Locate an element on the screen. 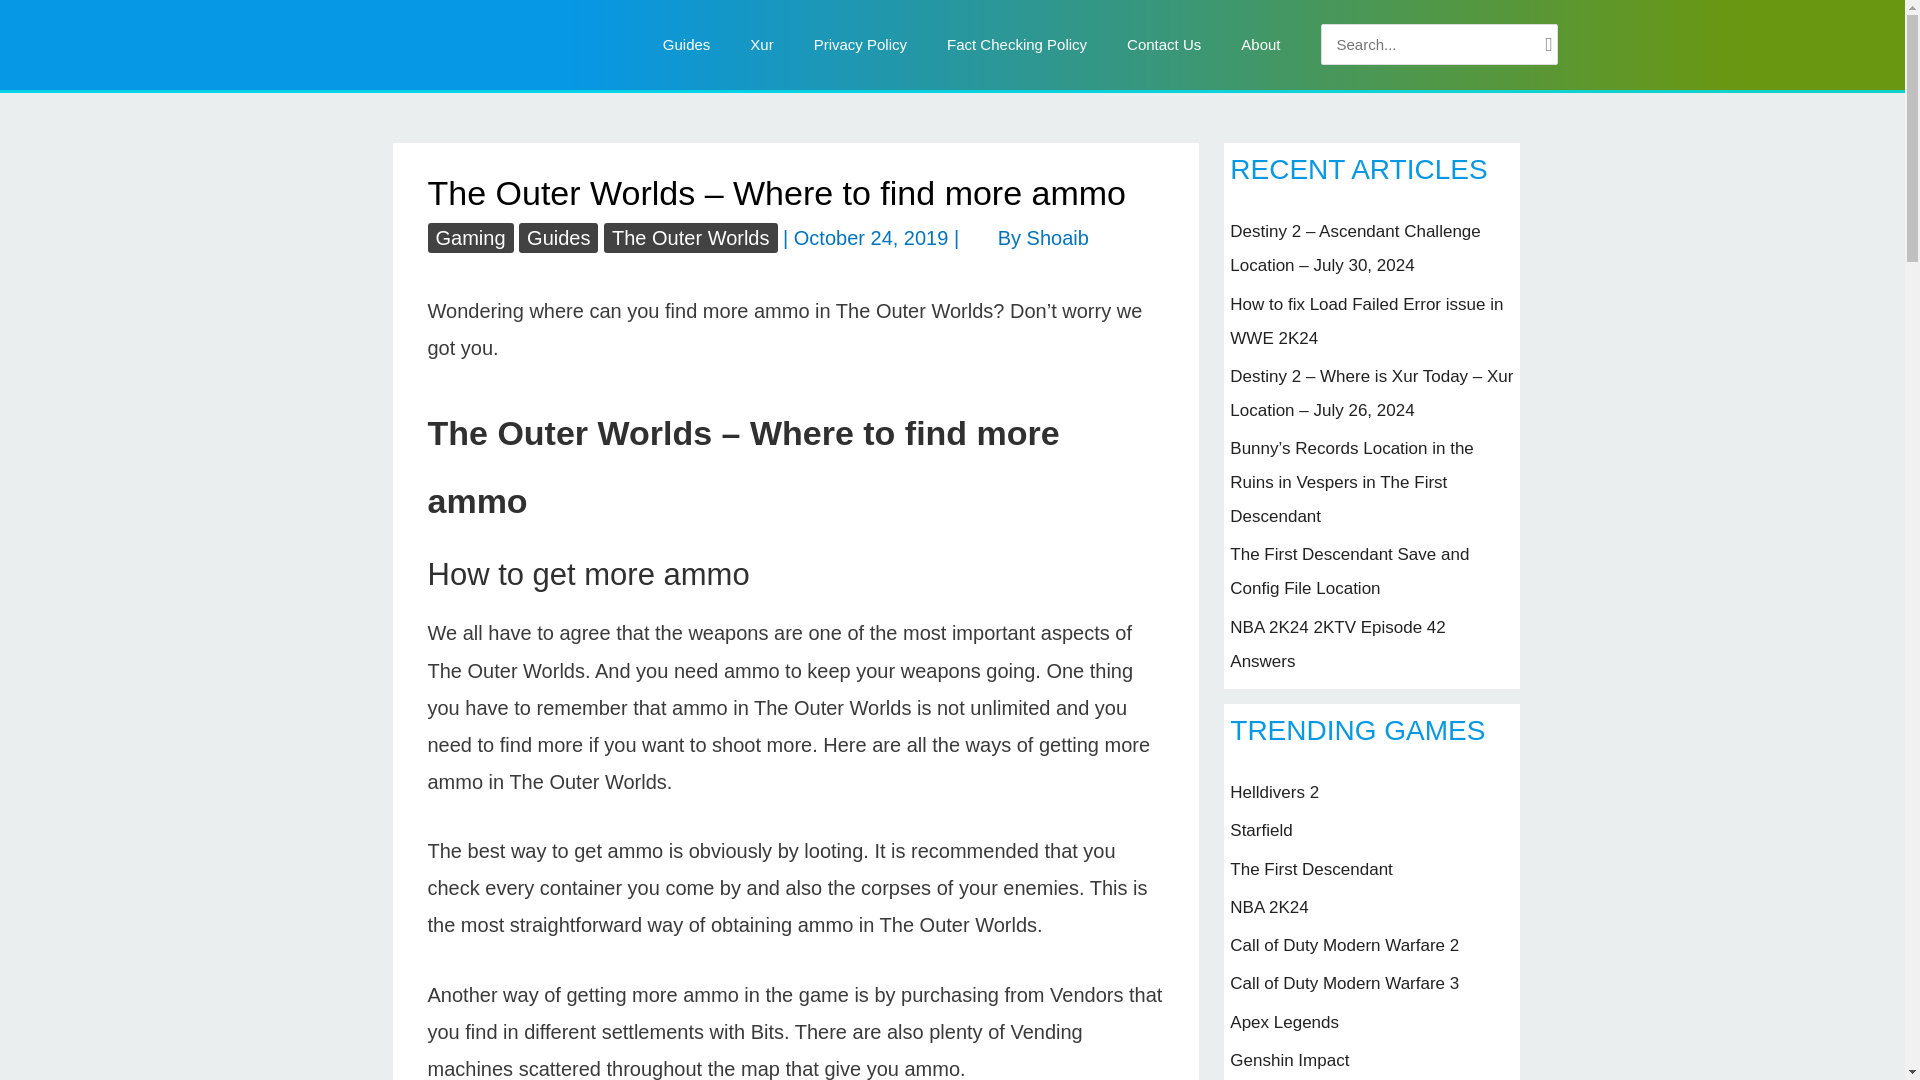 This screenshot has height=1080, width=1920. Privacy Policy is located at coordinates (860, 44).